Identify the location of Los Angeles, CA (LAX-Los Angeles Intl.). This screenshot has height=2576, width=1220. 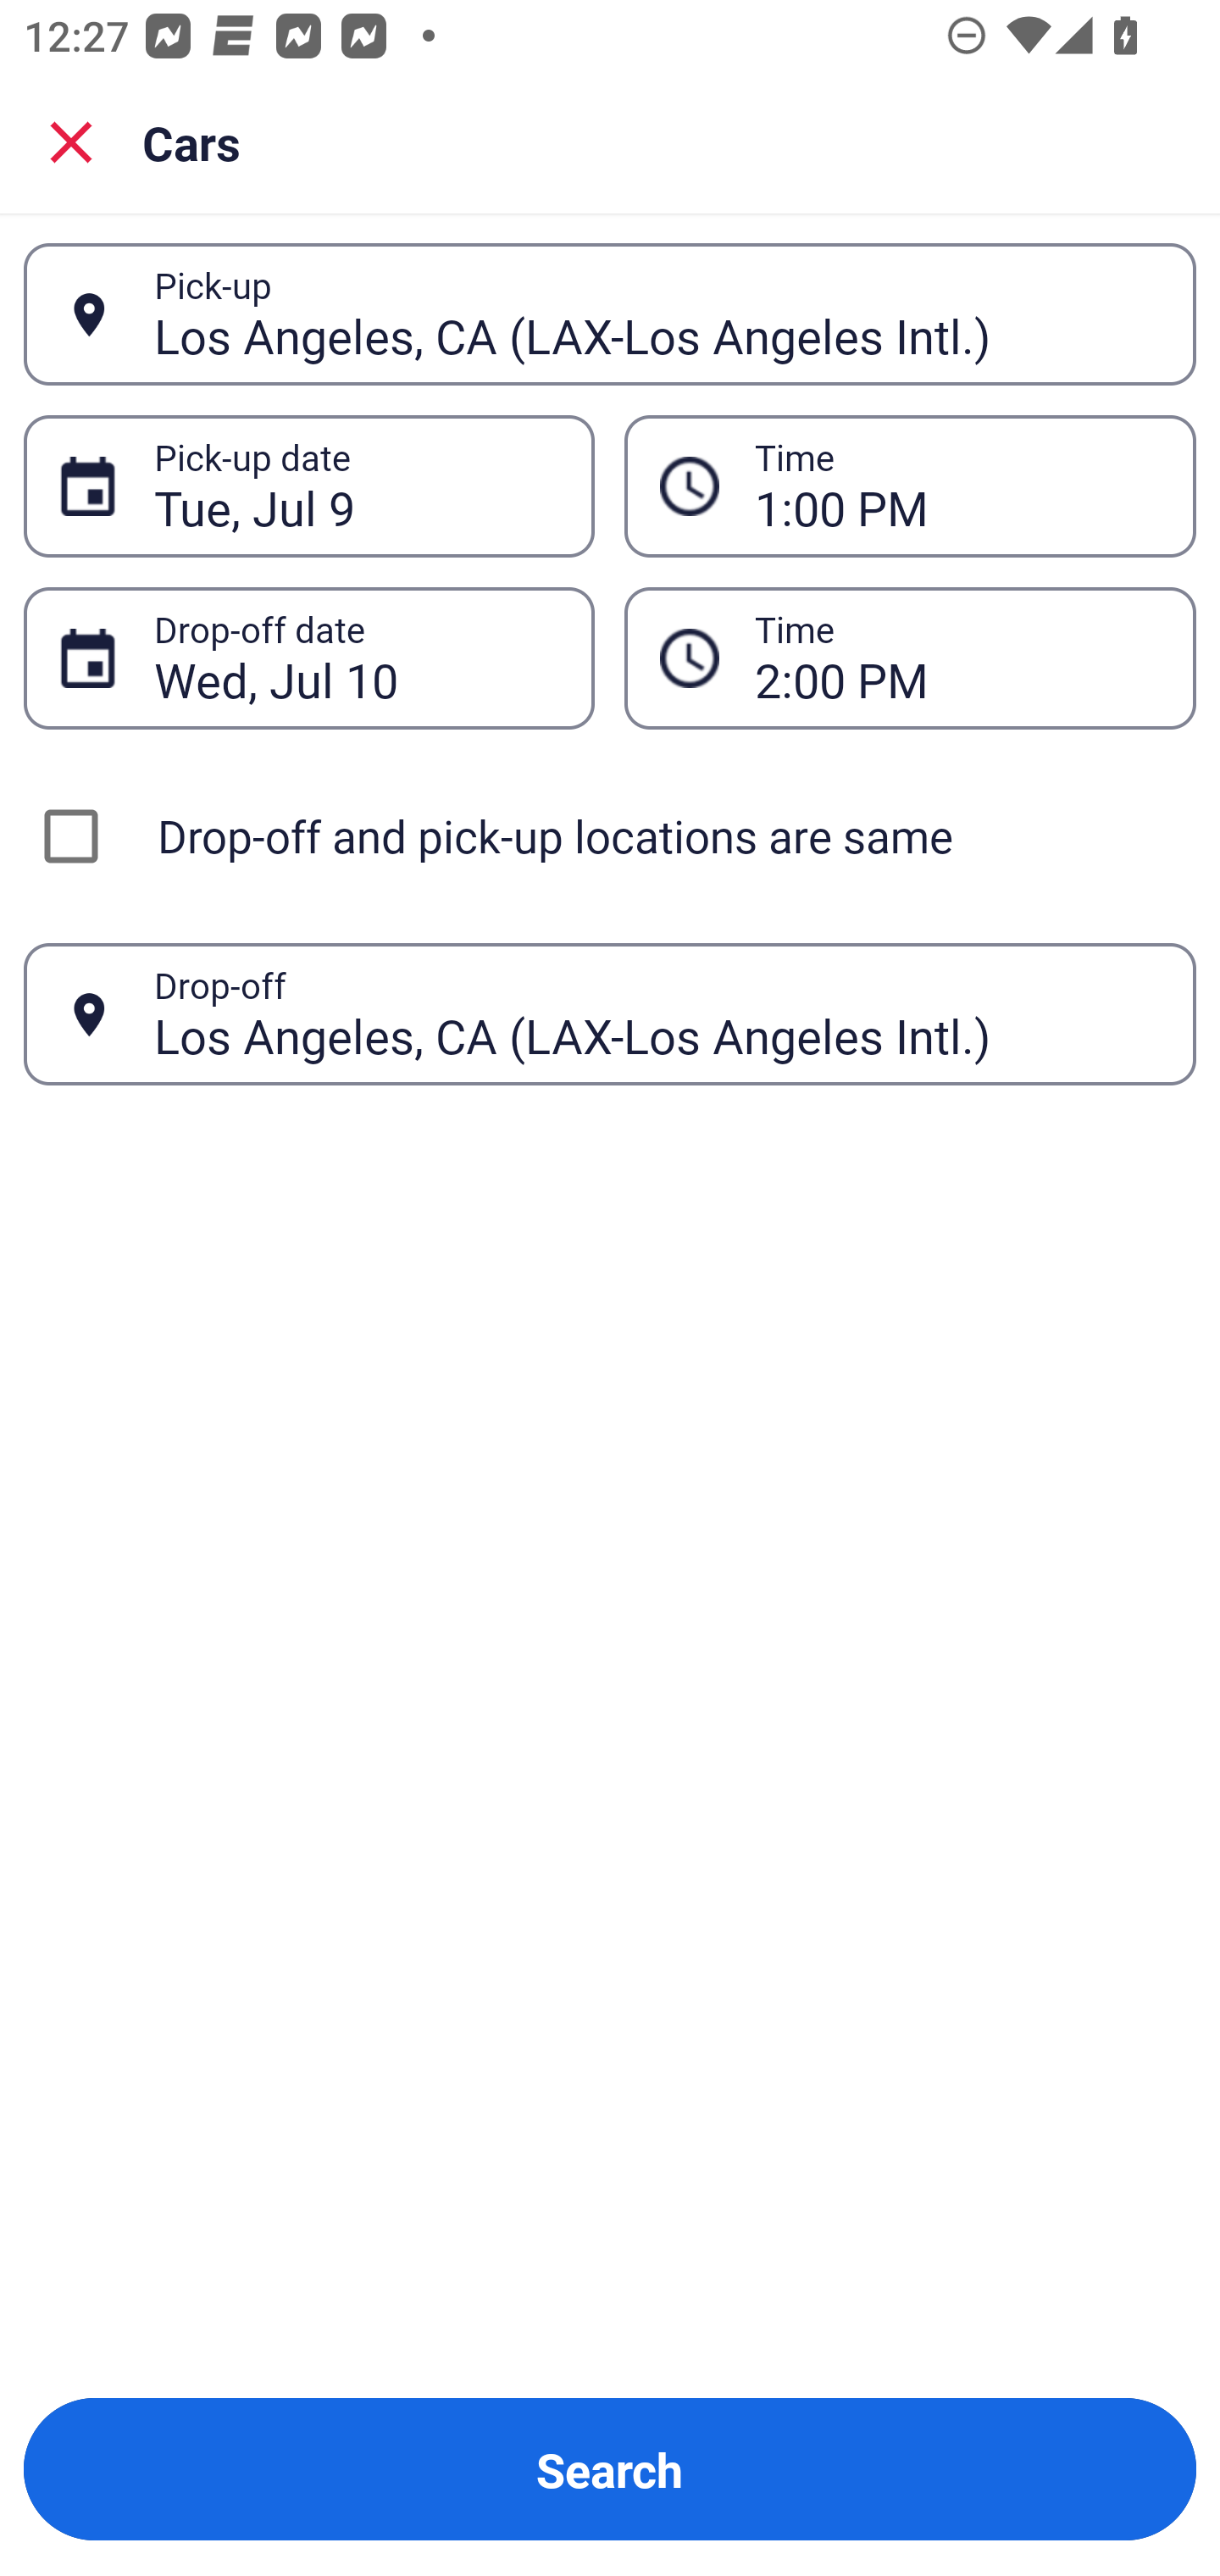
(657, 314).